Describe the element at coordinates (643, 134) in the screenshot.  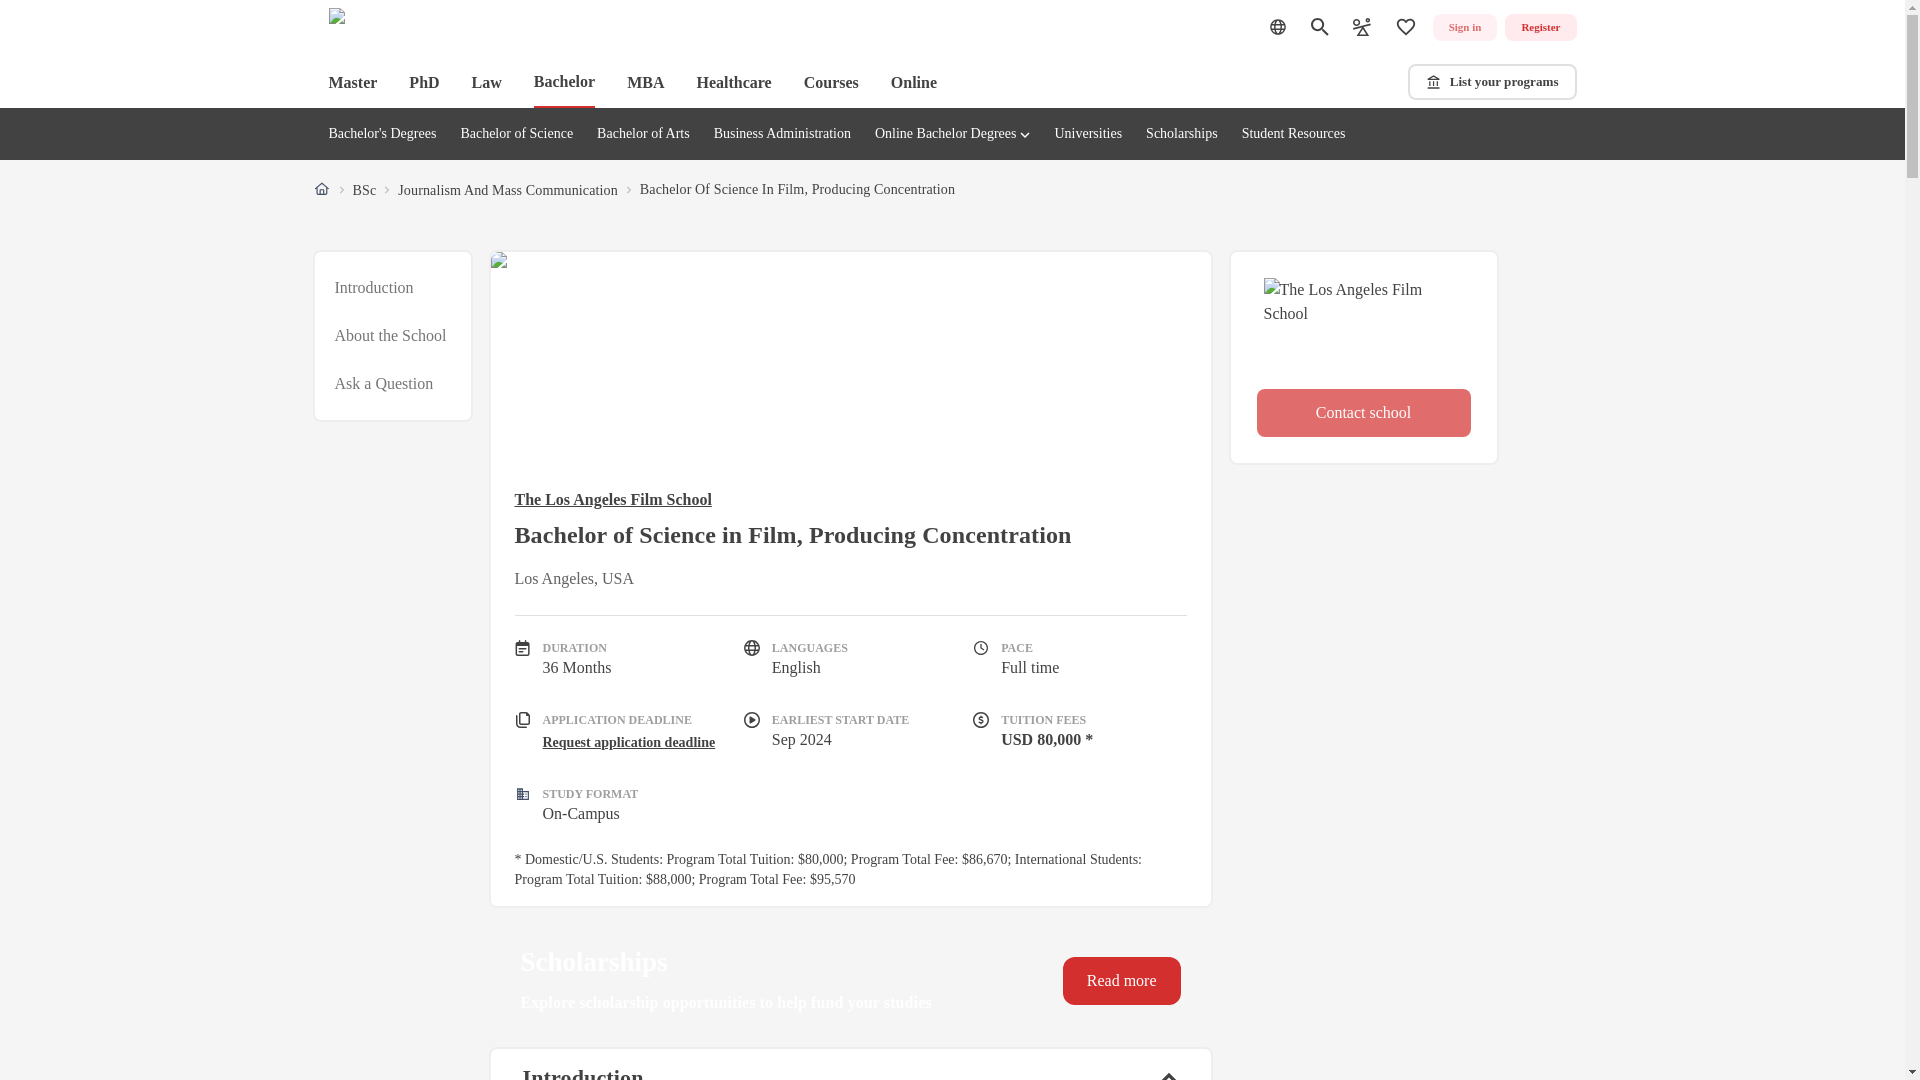
I see `Bachelor of Arts` at that location.